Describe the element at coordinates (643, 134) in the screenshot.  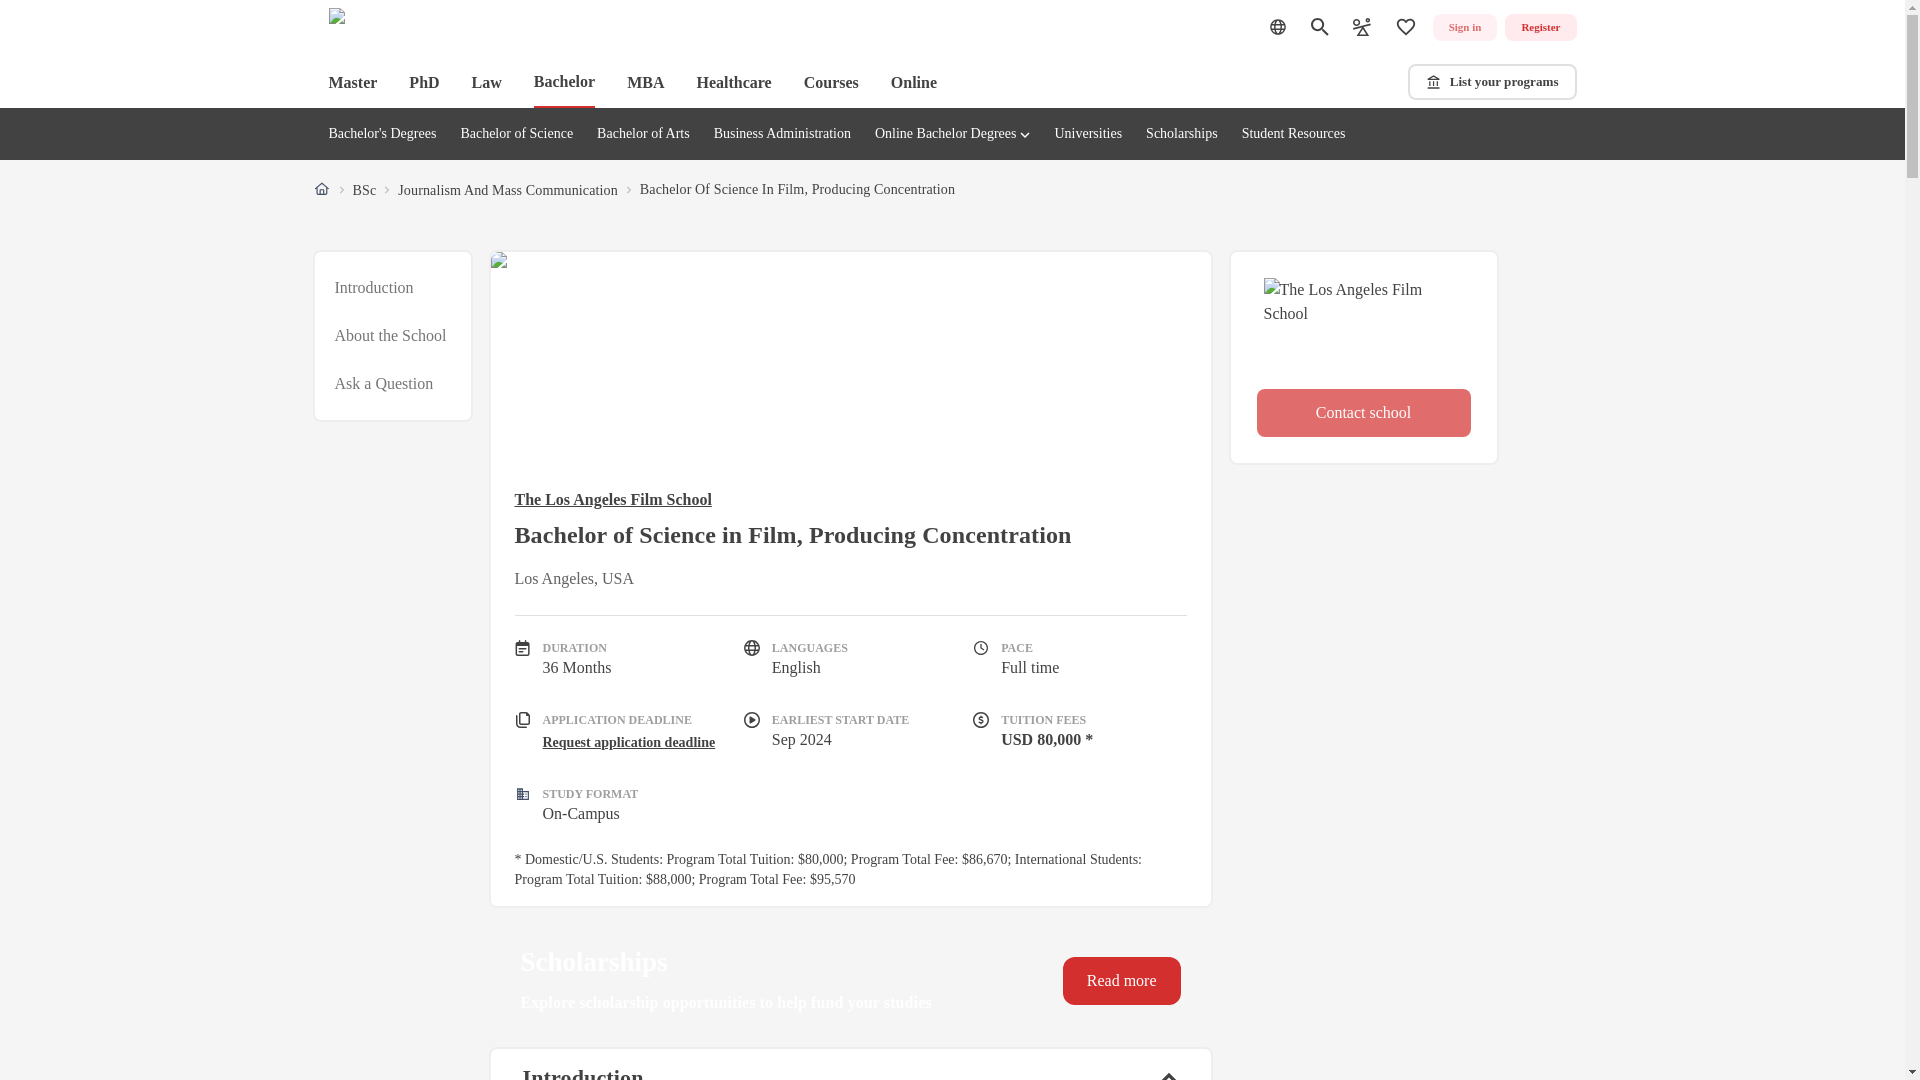
I see `Bachelor of Arts` at that location.